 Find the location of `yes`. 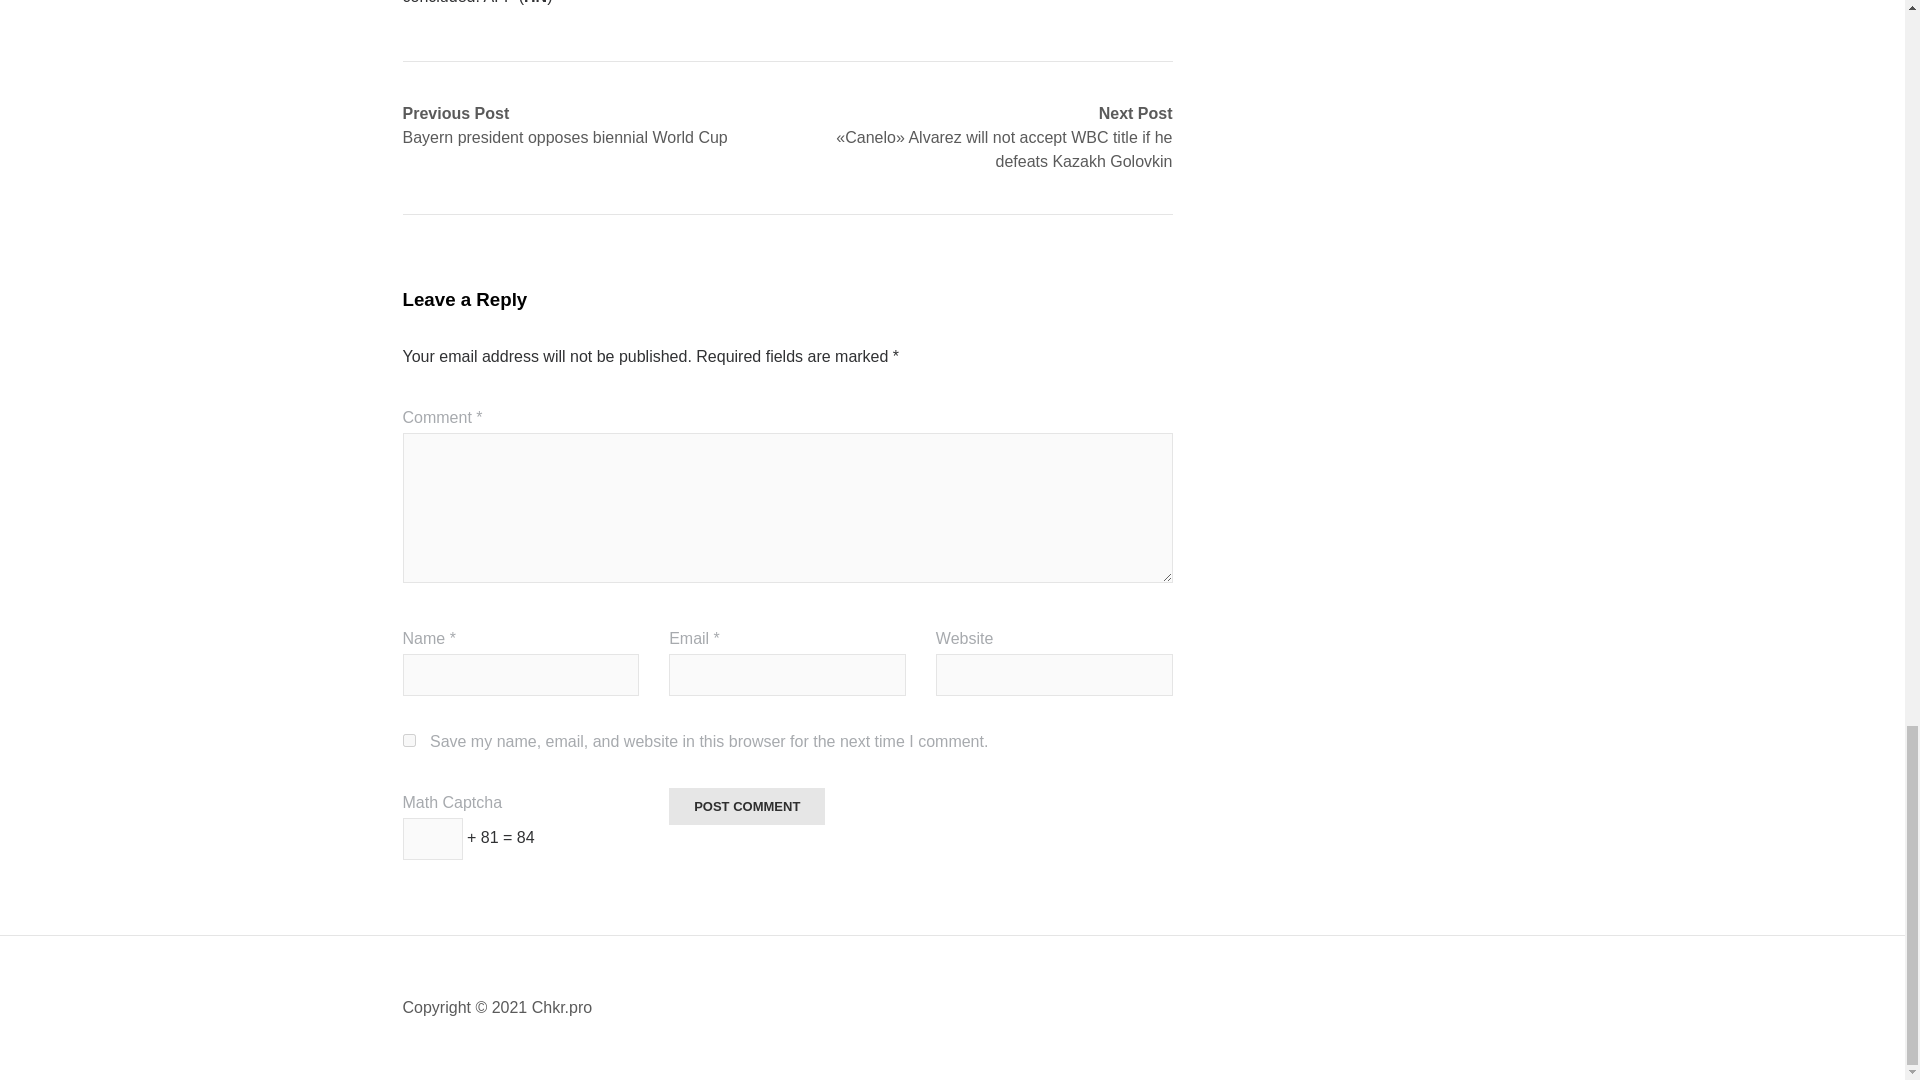

yes is located at coordinates (408, 740).